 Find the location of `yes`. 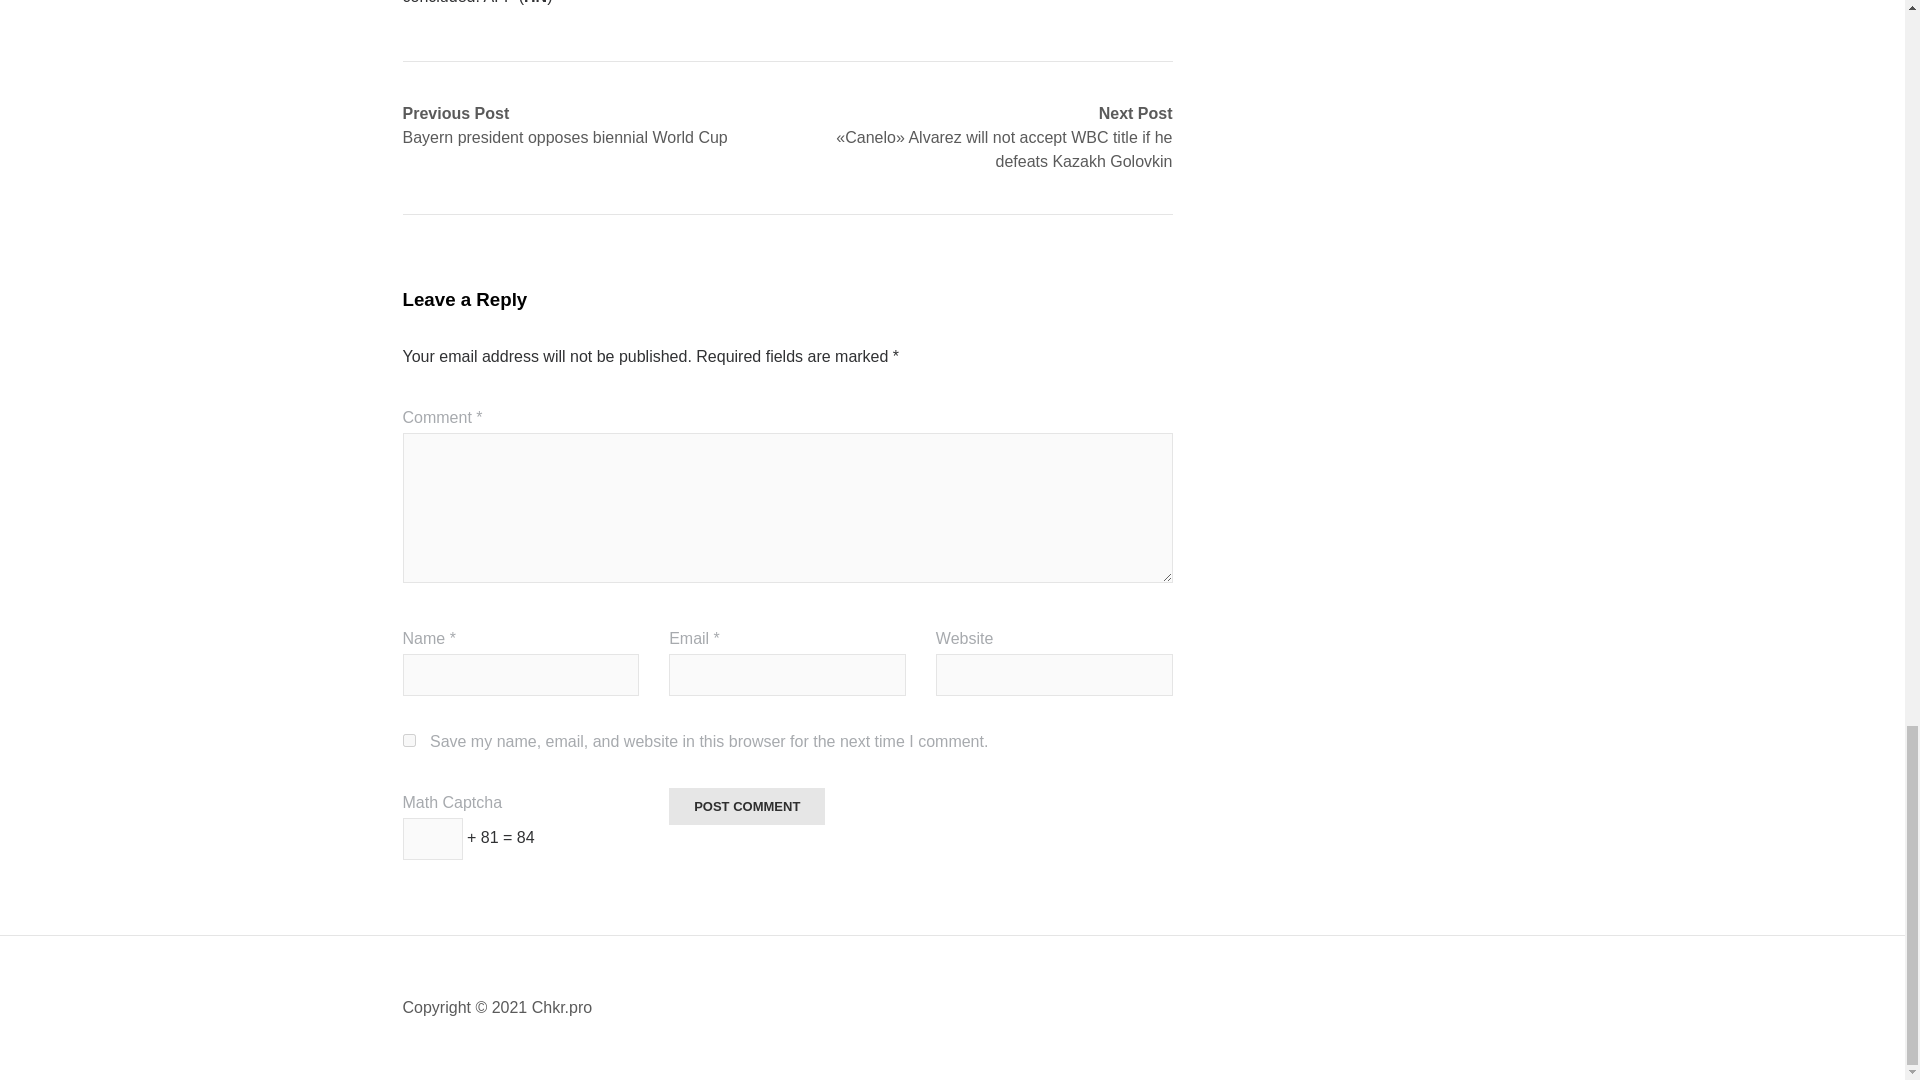

yes is located at coordinates (408, 740).